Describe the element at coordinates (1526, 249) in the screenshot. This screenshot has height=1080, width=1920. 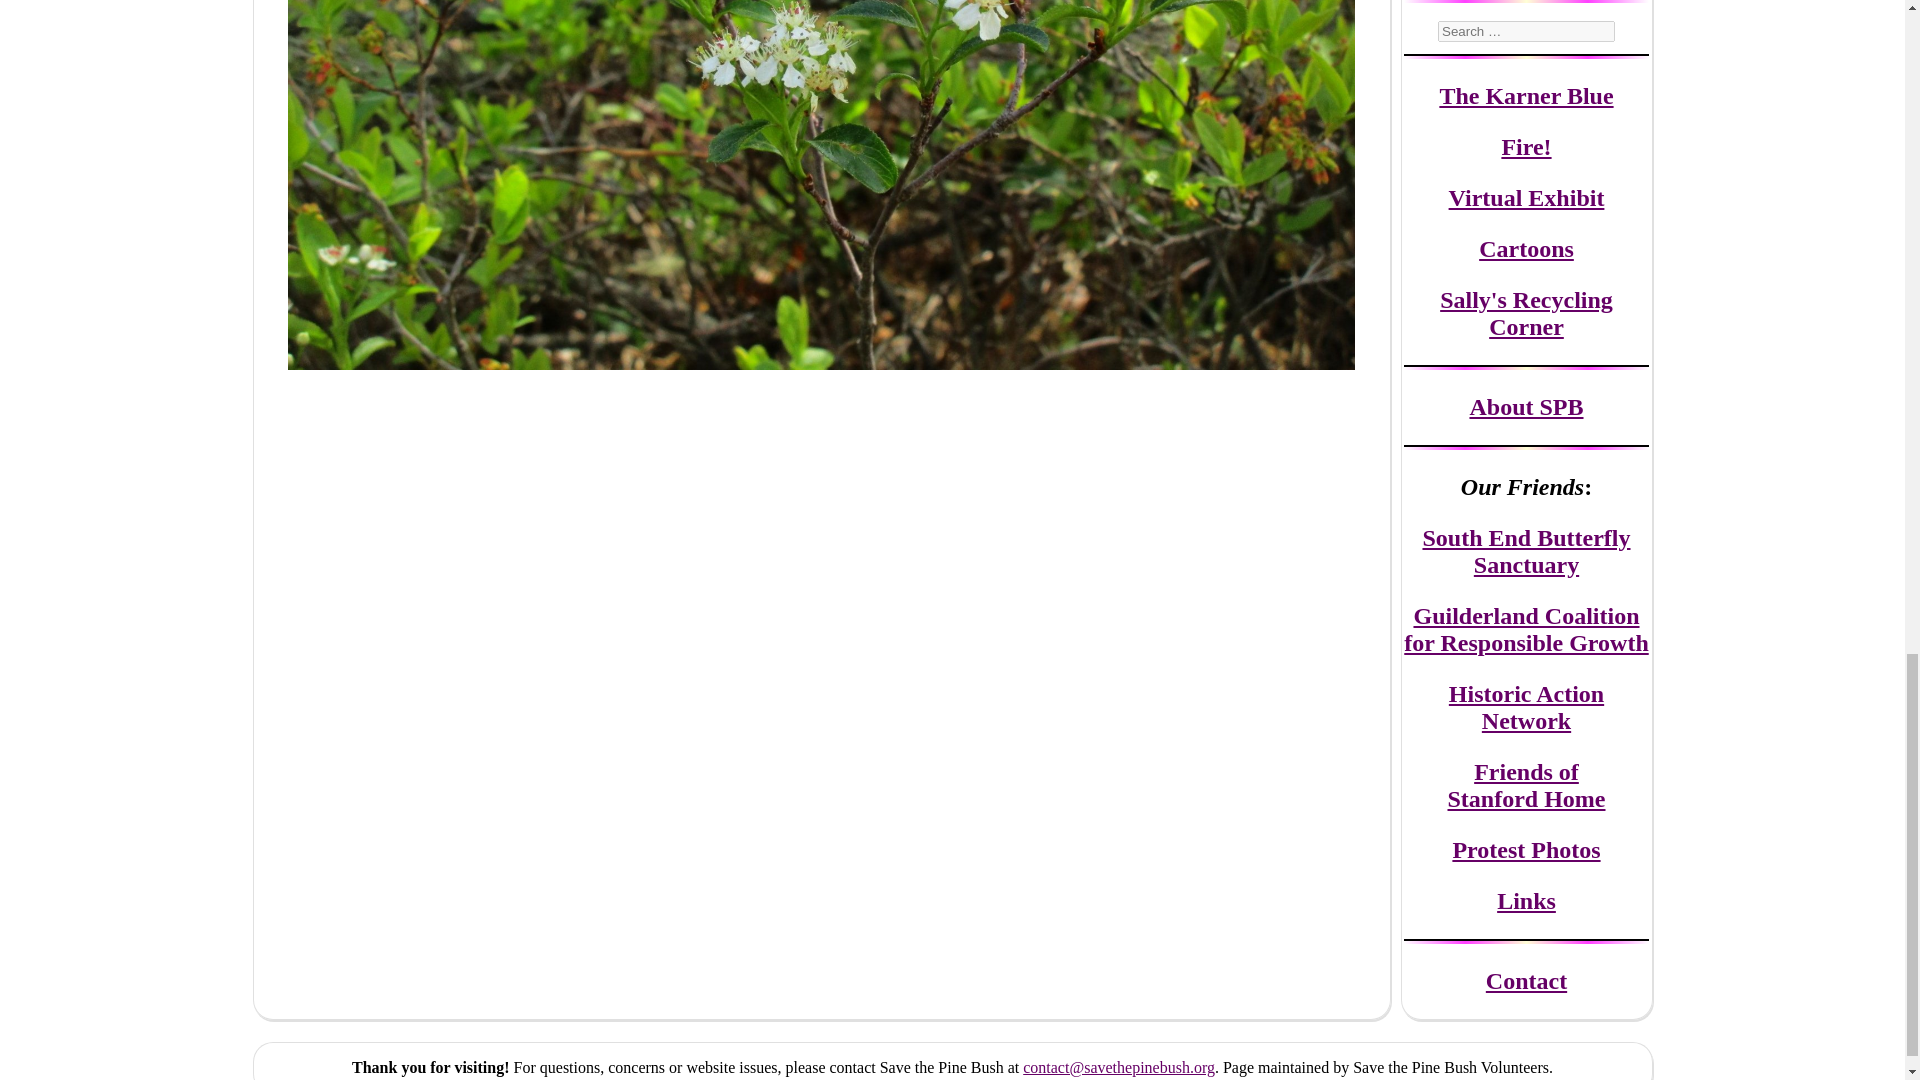
I see `Cartoons` at that location.